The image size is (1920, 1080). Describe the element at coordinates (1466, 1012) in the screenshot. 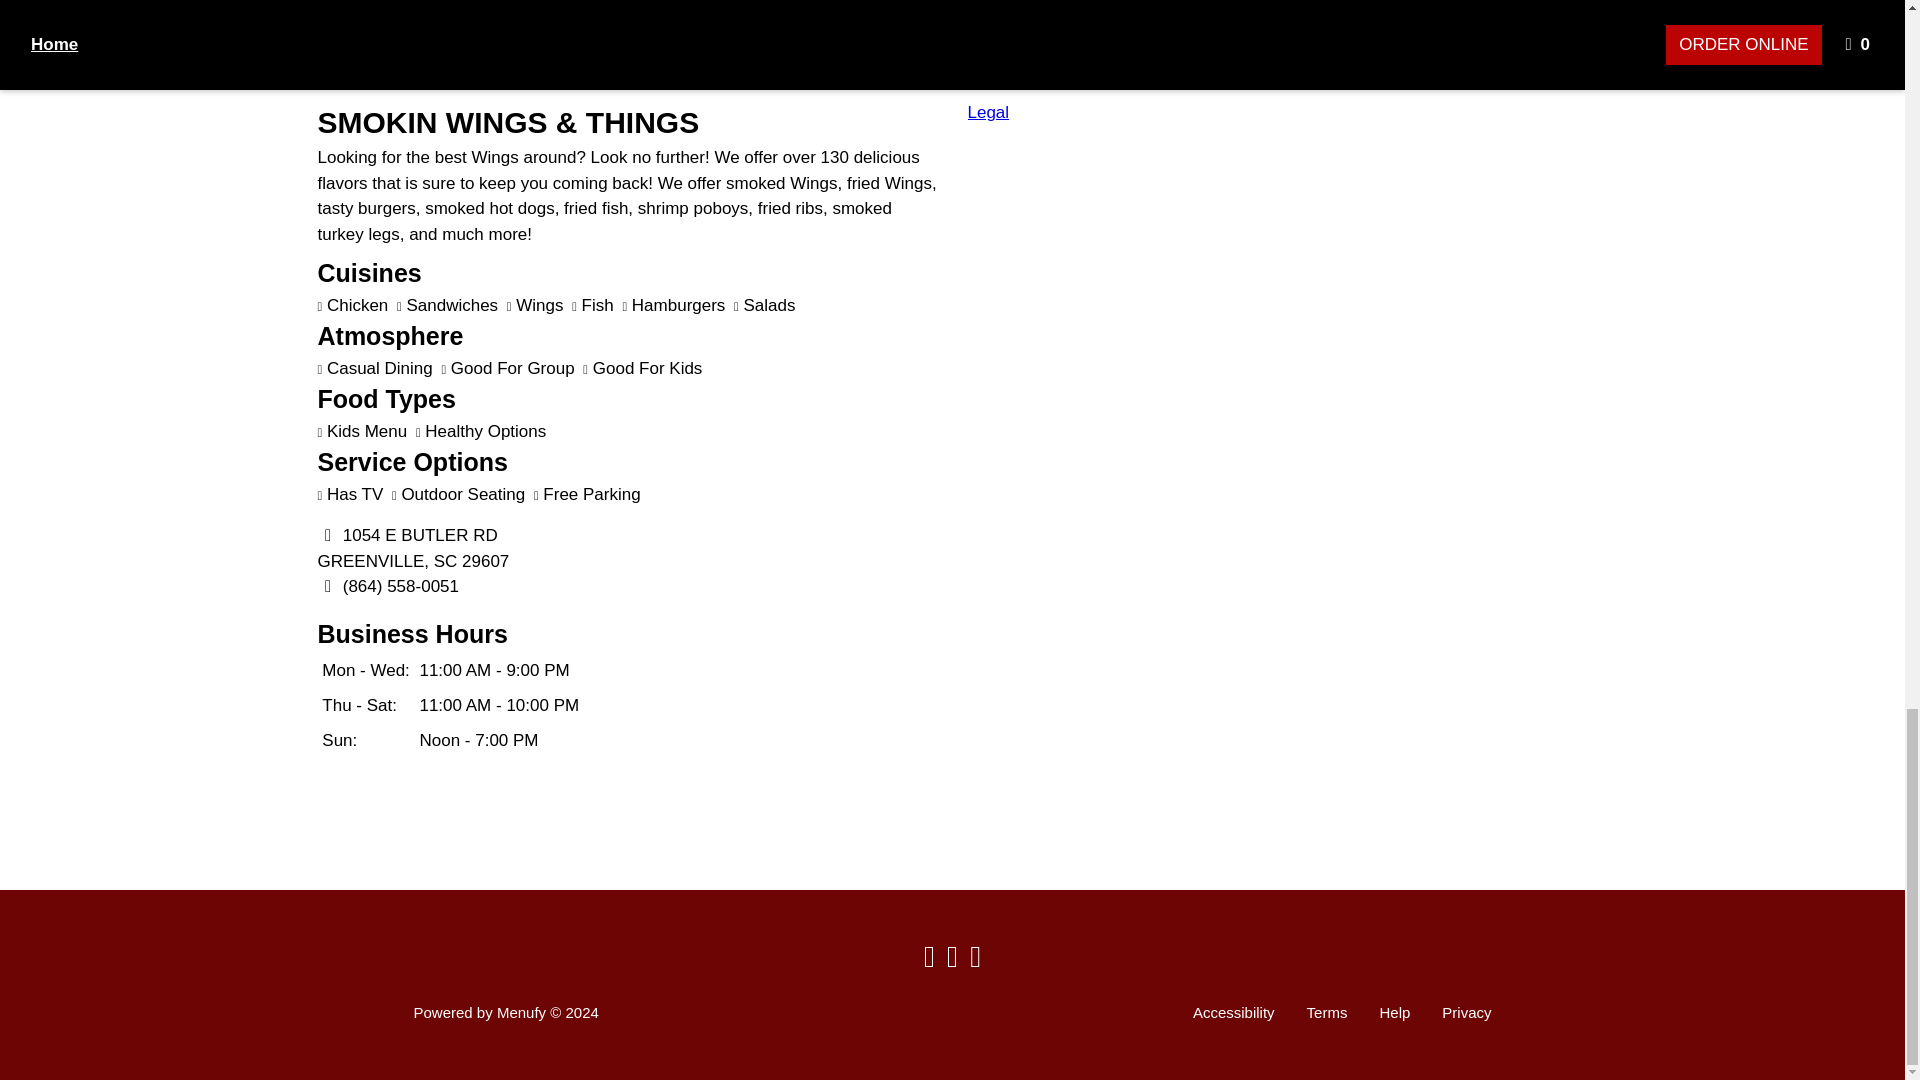

I see `Privacy` at that location.